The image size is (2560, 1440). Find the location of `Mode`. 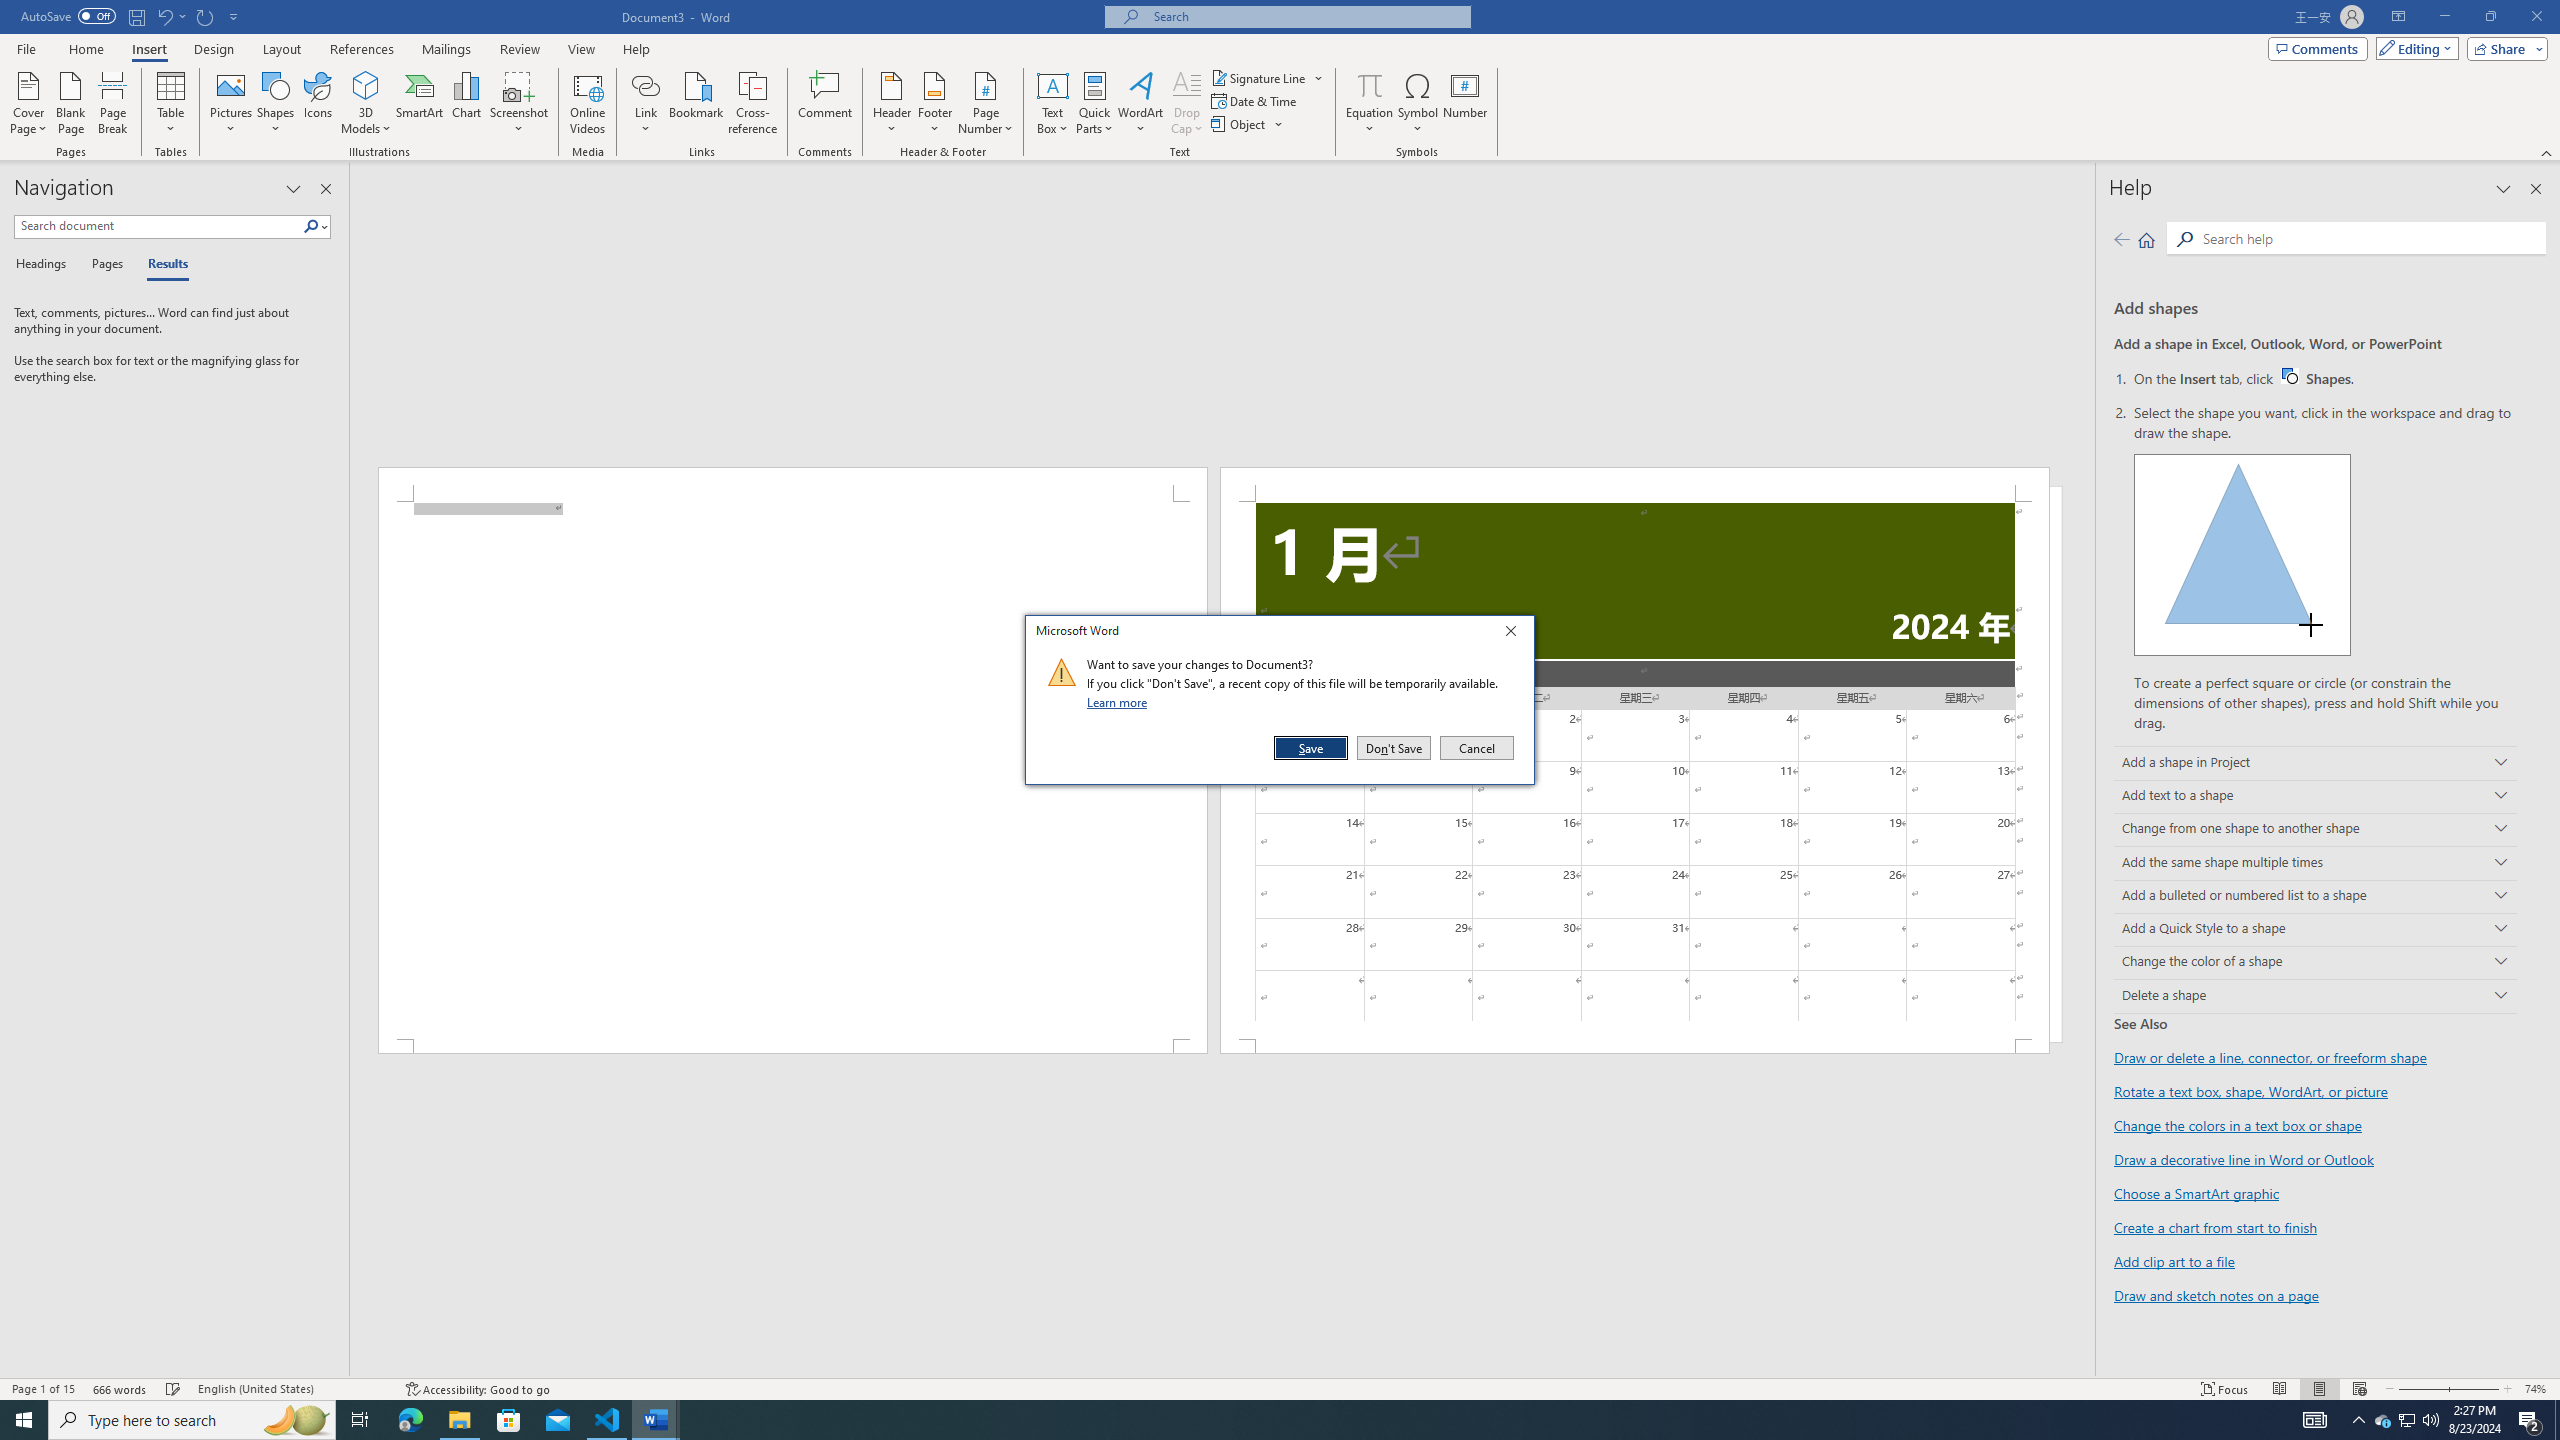

Mode is located at coordinates (2414, 48).